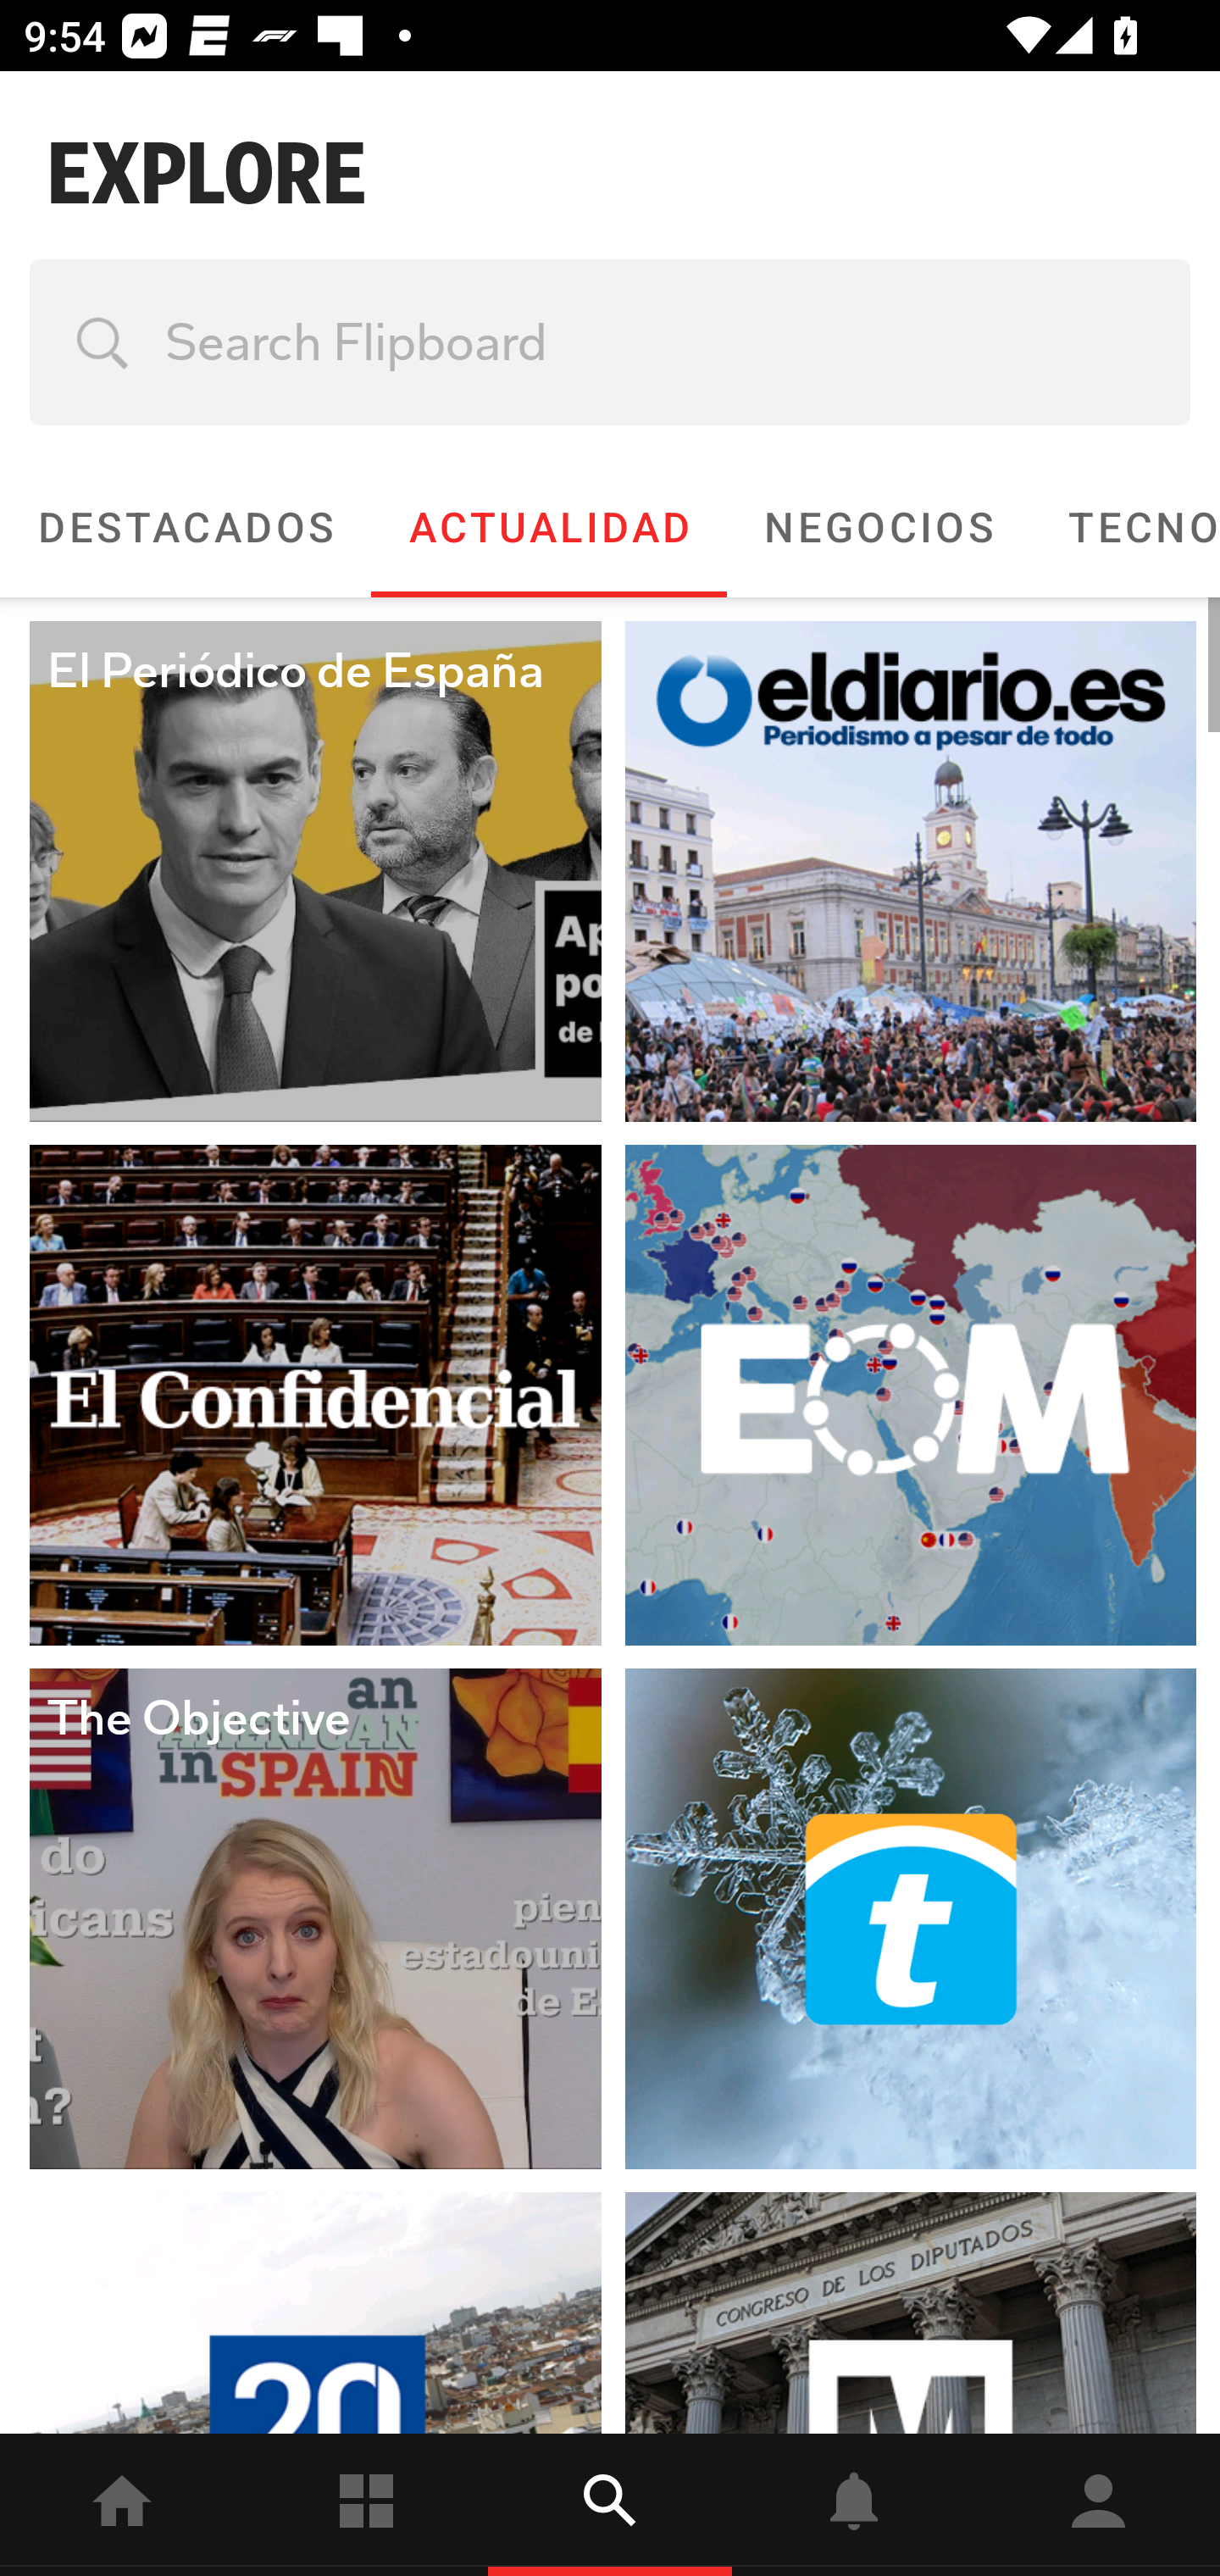 The width and height of the screenshot is (1220, 2576). Describe the element at coordinates (854, 2505) in the screenshot. I see `Notifications` at that location.